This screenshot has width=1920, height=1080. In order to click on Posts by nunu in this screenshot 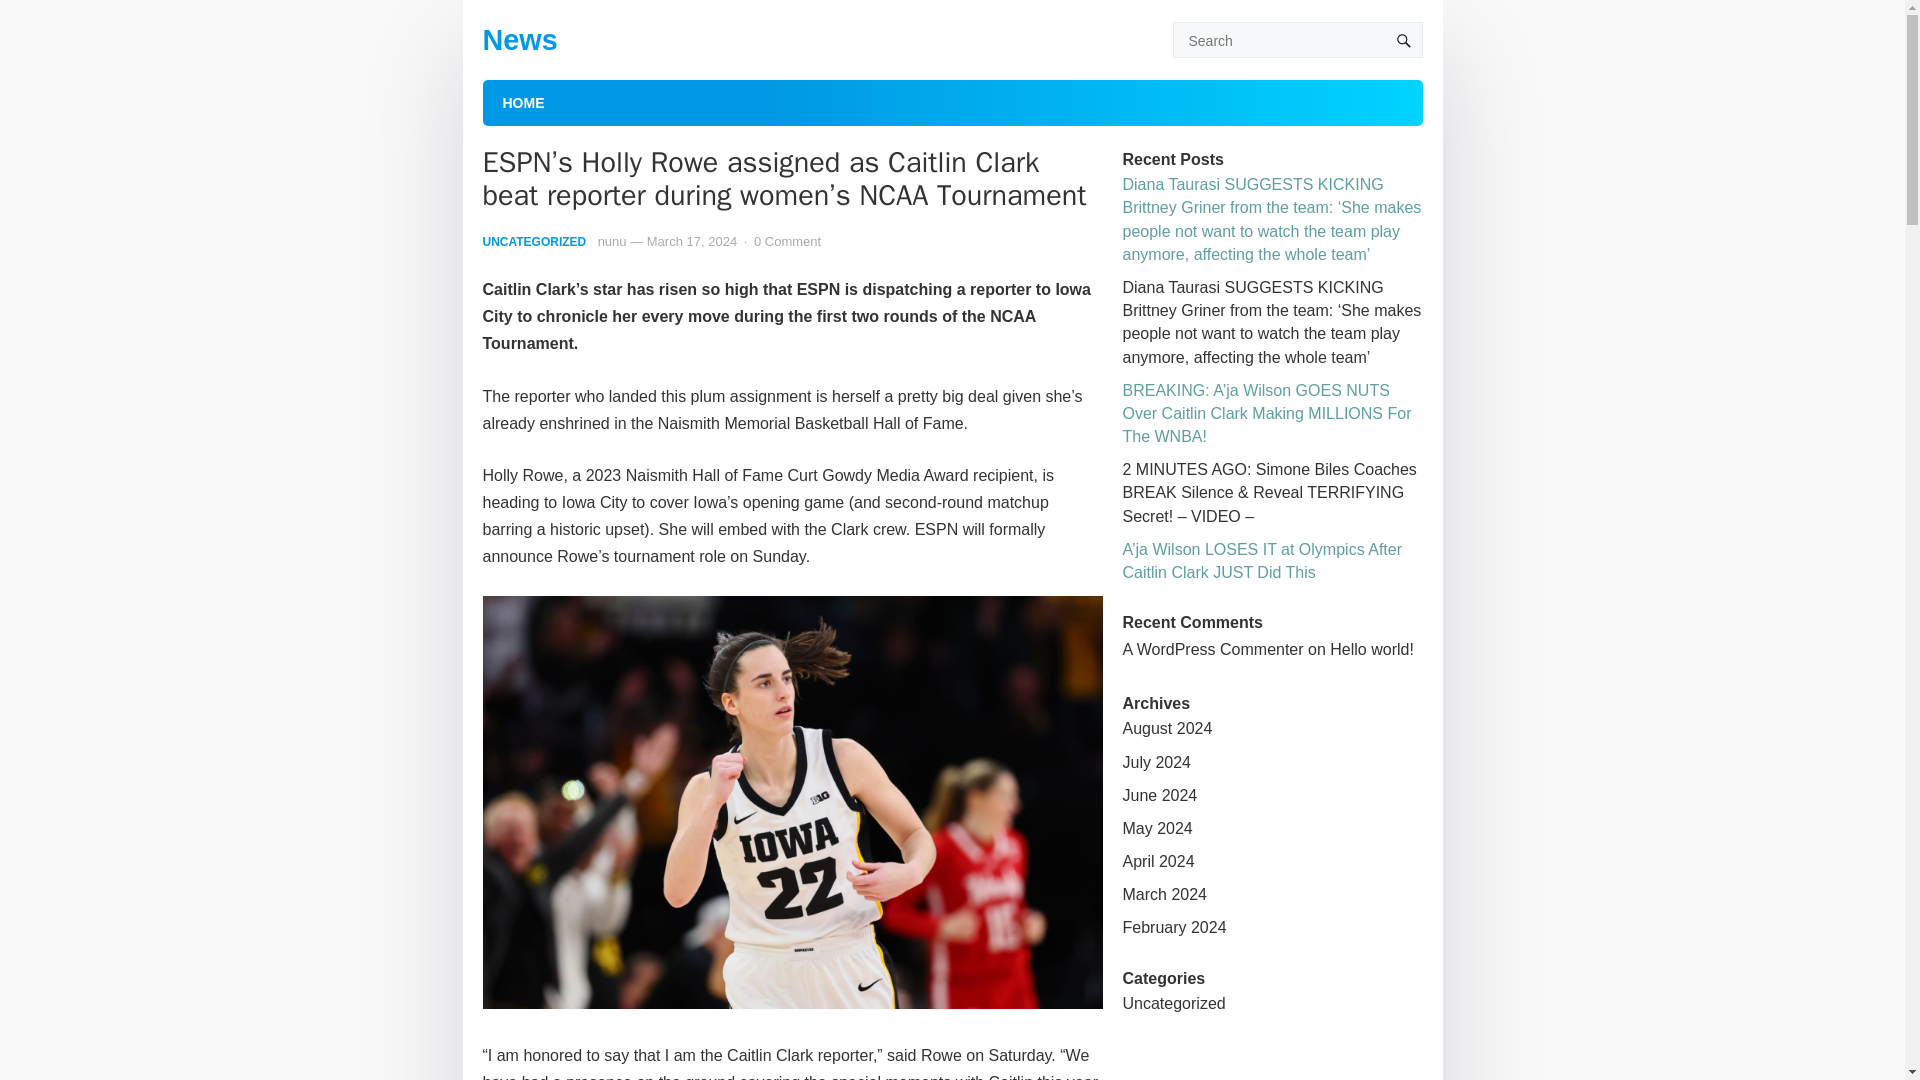, I will do `click(612, 242)`.